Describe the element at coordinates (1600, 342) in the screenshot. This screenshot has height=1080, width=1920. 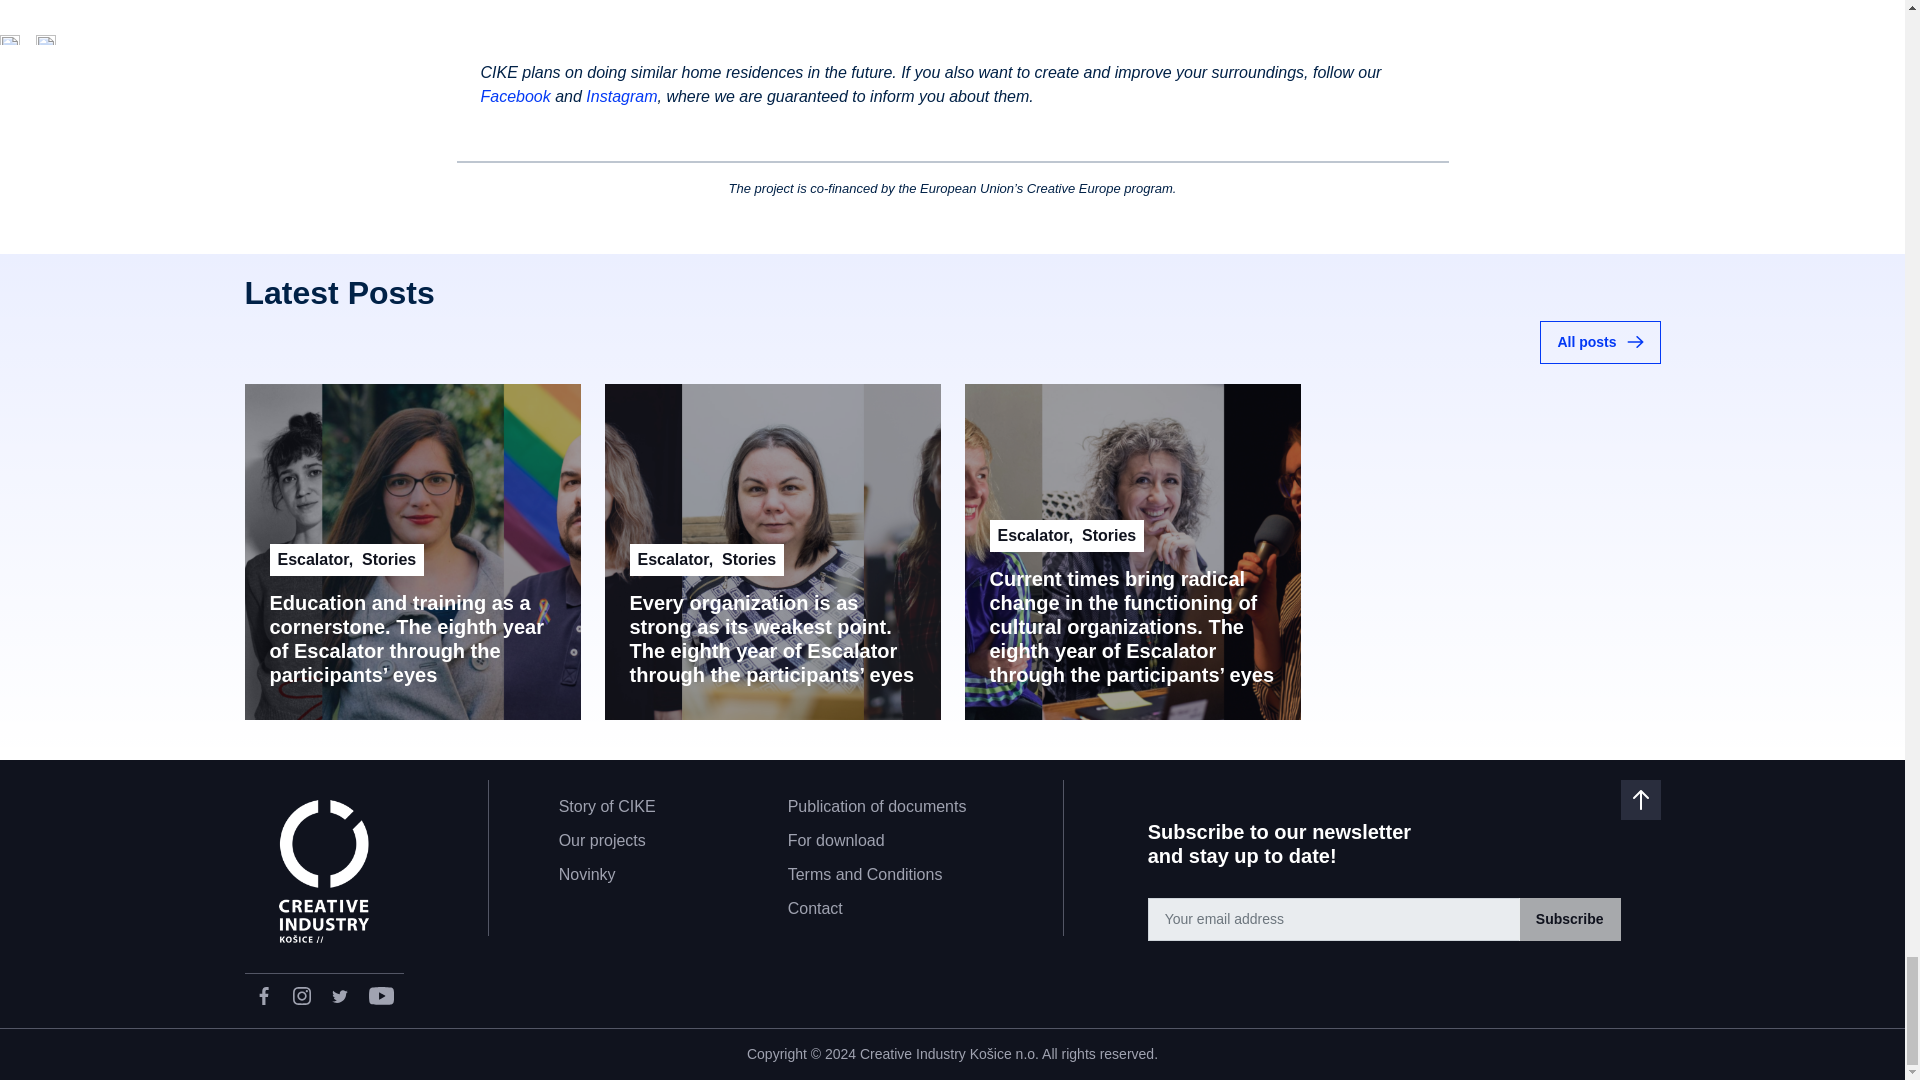
I see `All posts` at that location.